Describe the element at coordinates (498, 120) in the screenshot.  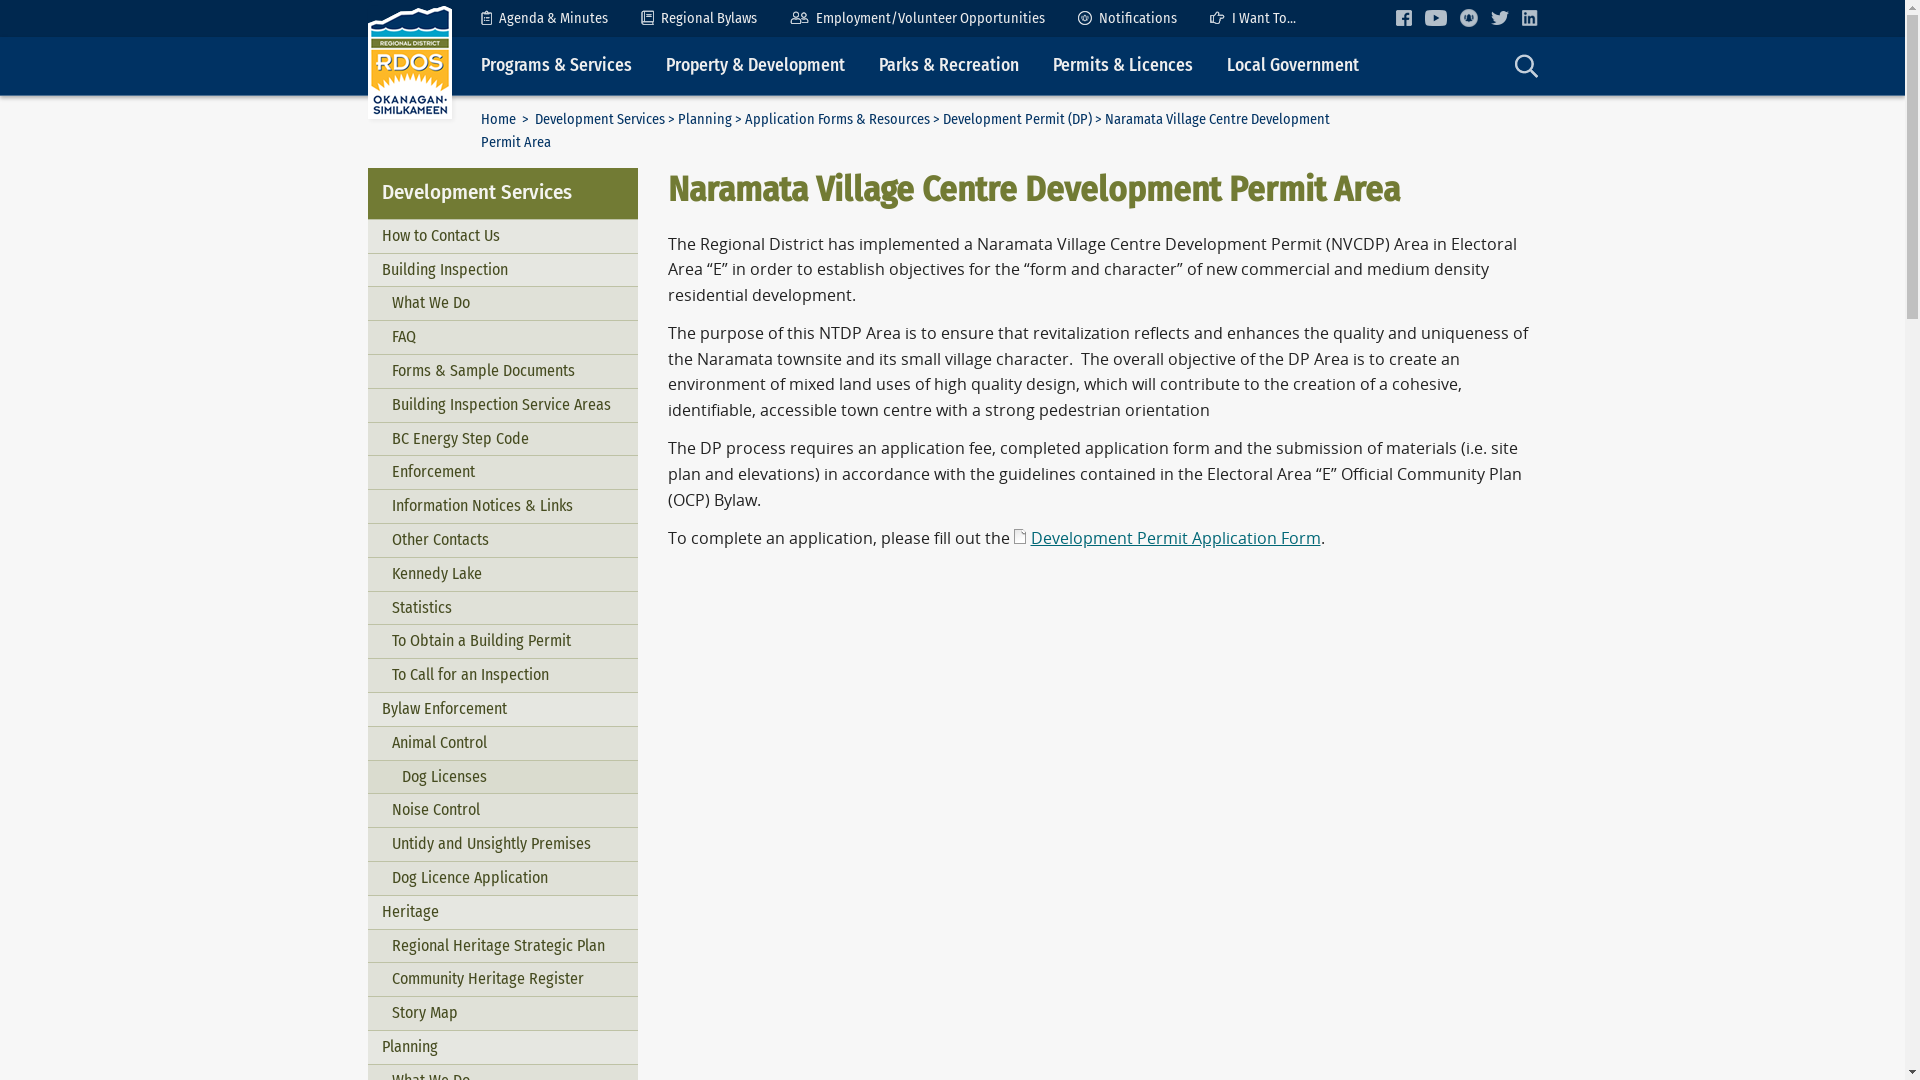
I see `Home` at that location.